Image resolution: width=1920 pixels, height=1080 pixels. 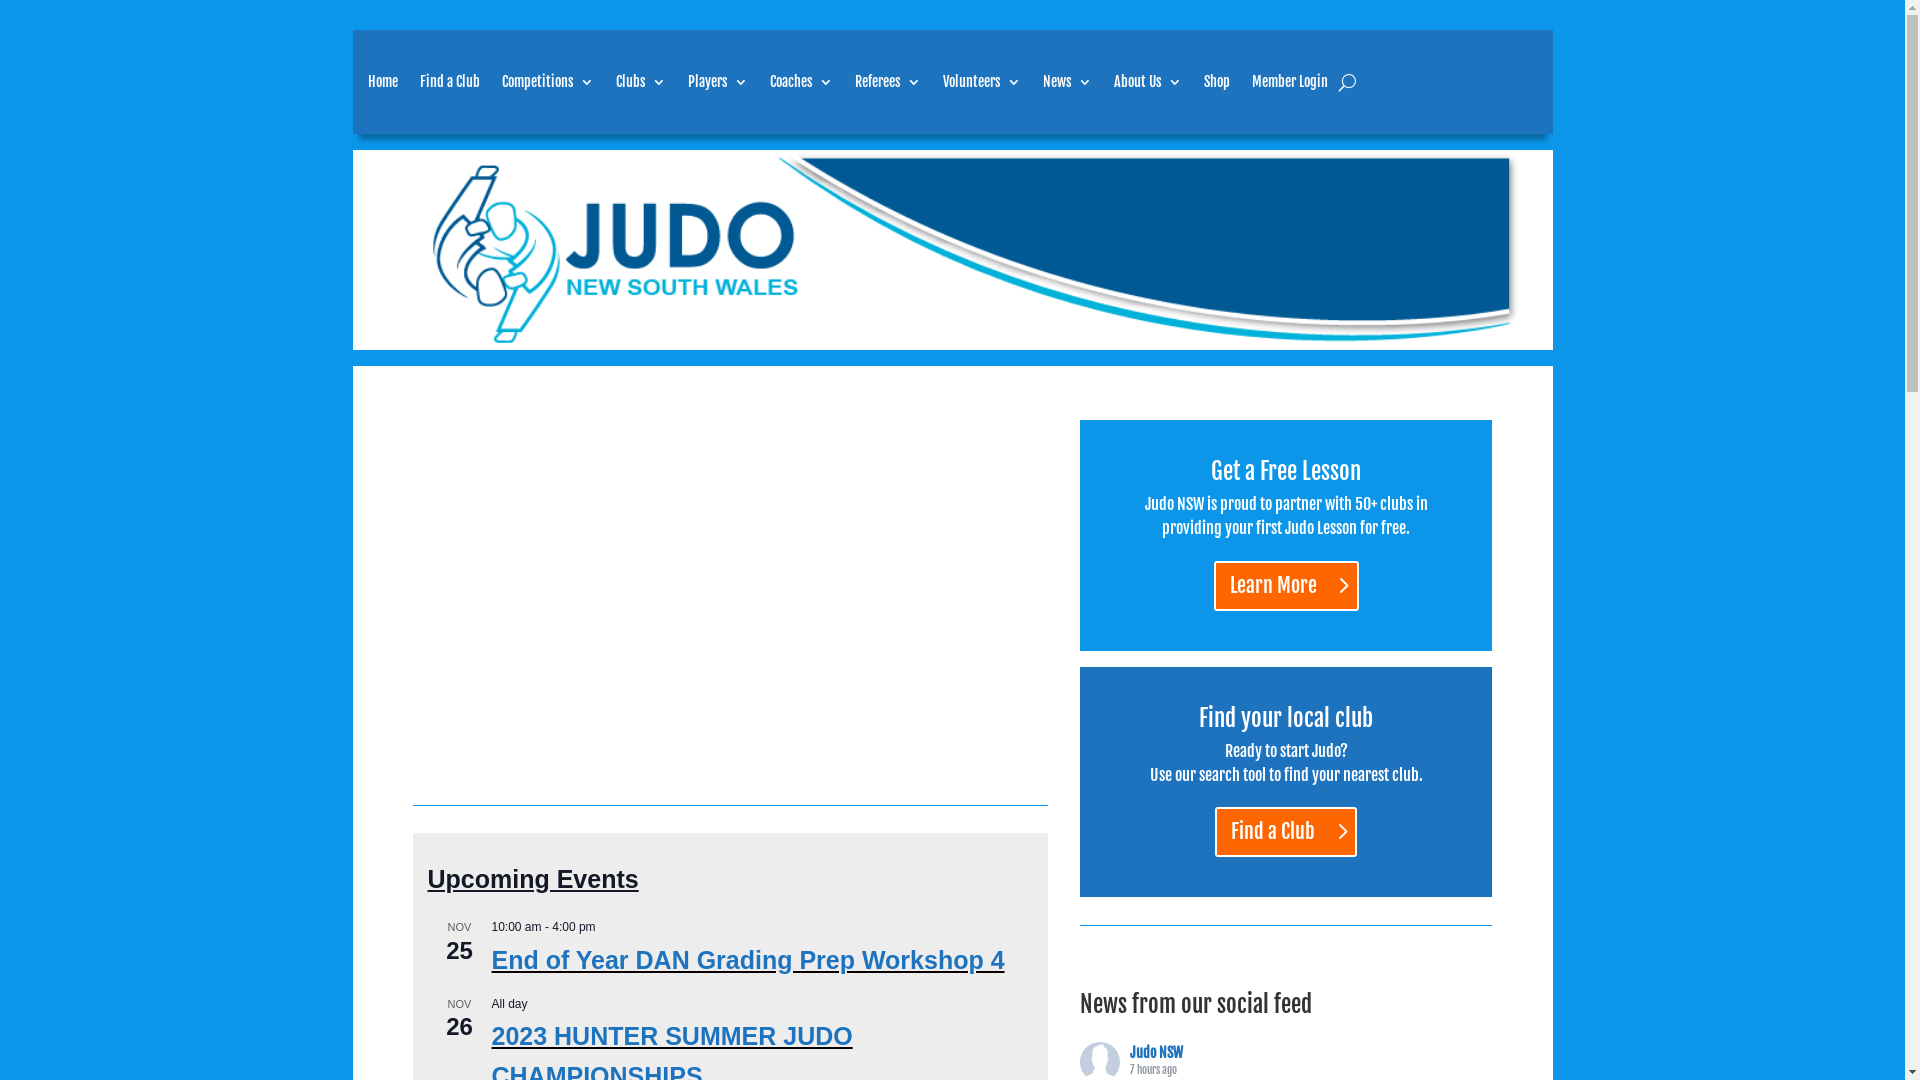 I want to click on Coaches, so click(x=802, y=82).